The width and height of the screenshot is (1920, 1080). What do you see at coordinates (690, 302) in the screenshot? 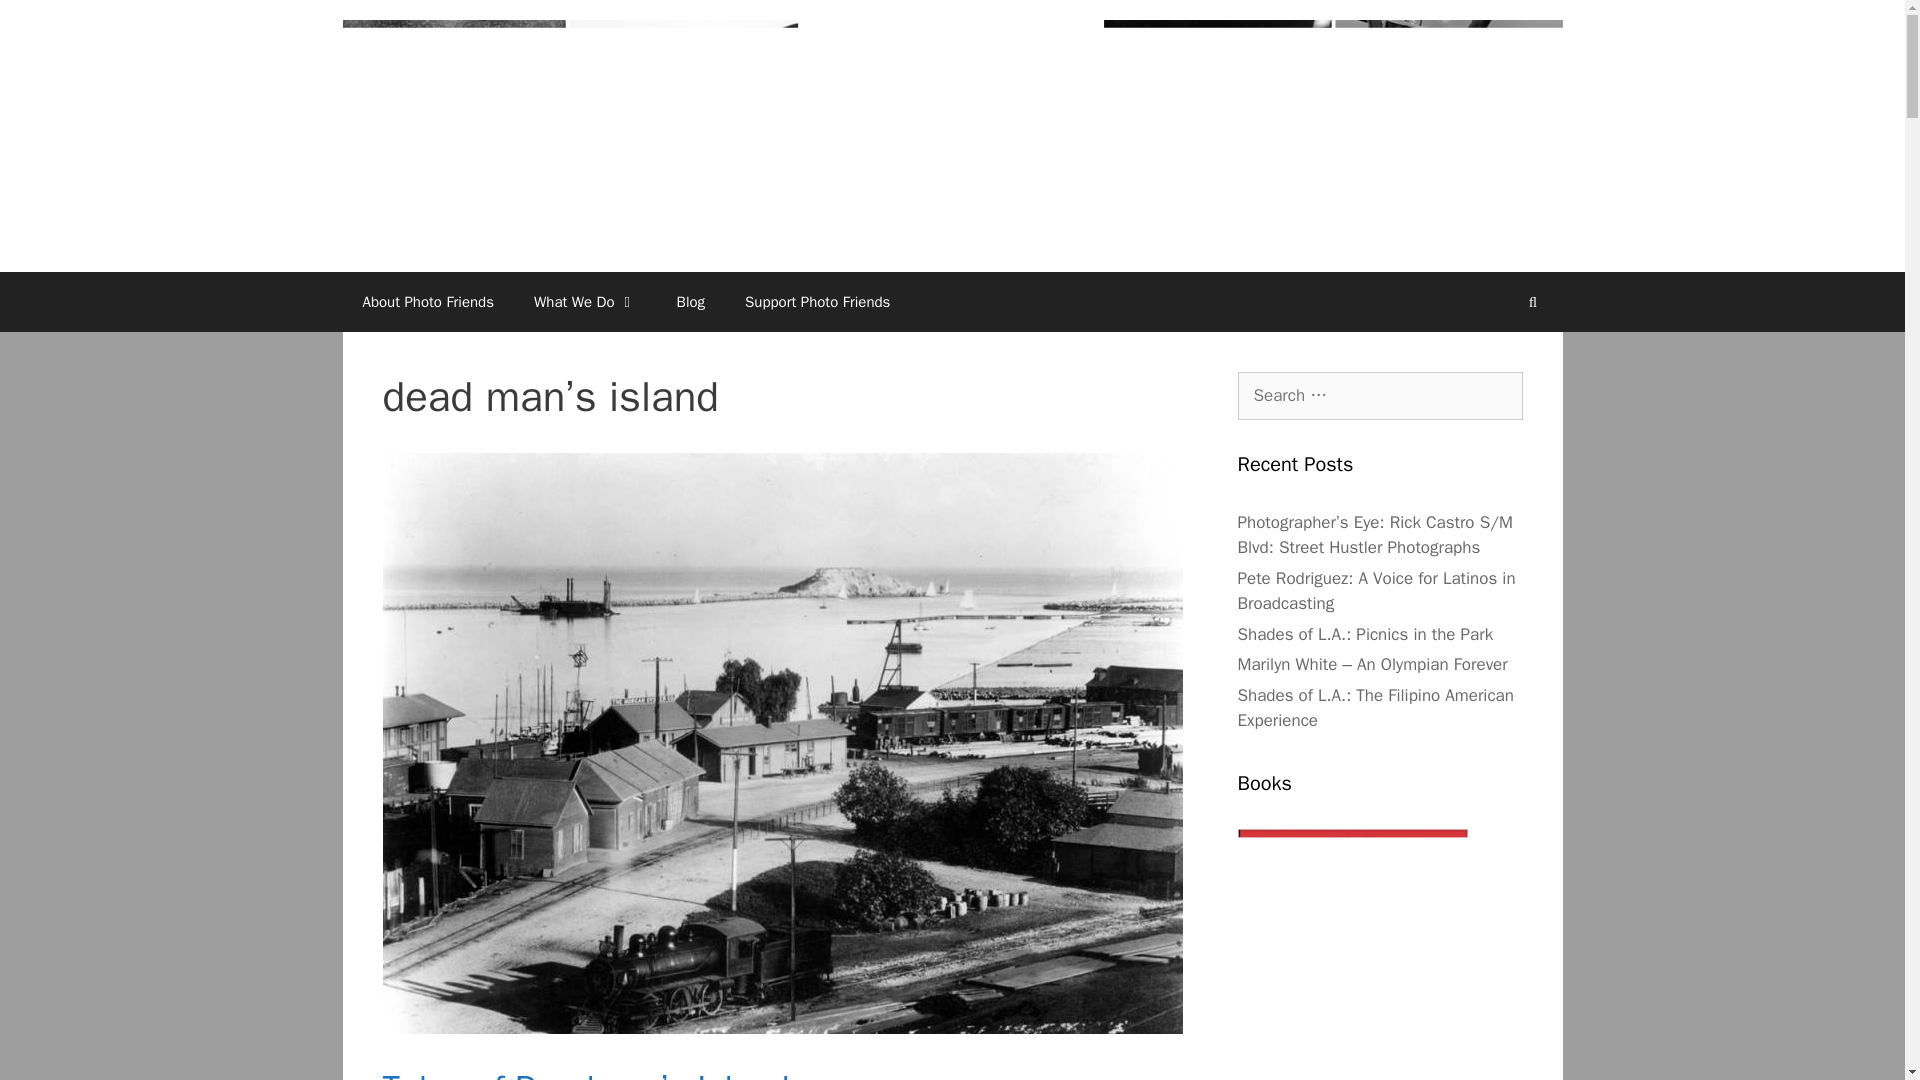
I see `Blog` at bounding box center [690, 302].